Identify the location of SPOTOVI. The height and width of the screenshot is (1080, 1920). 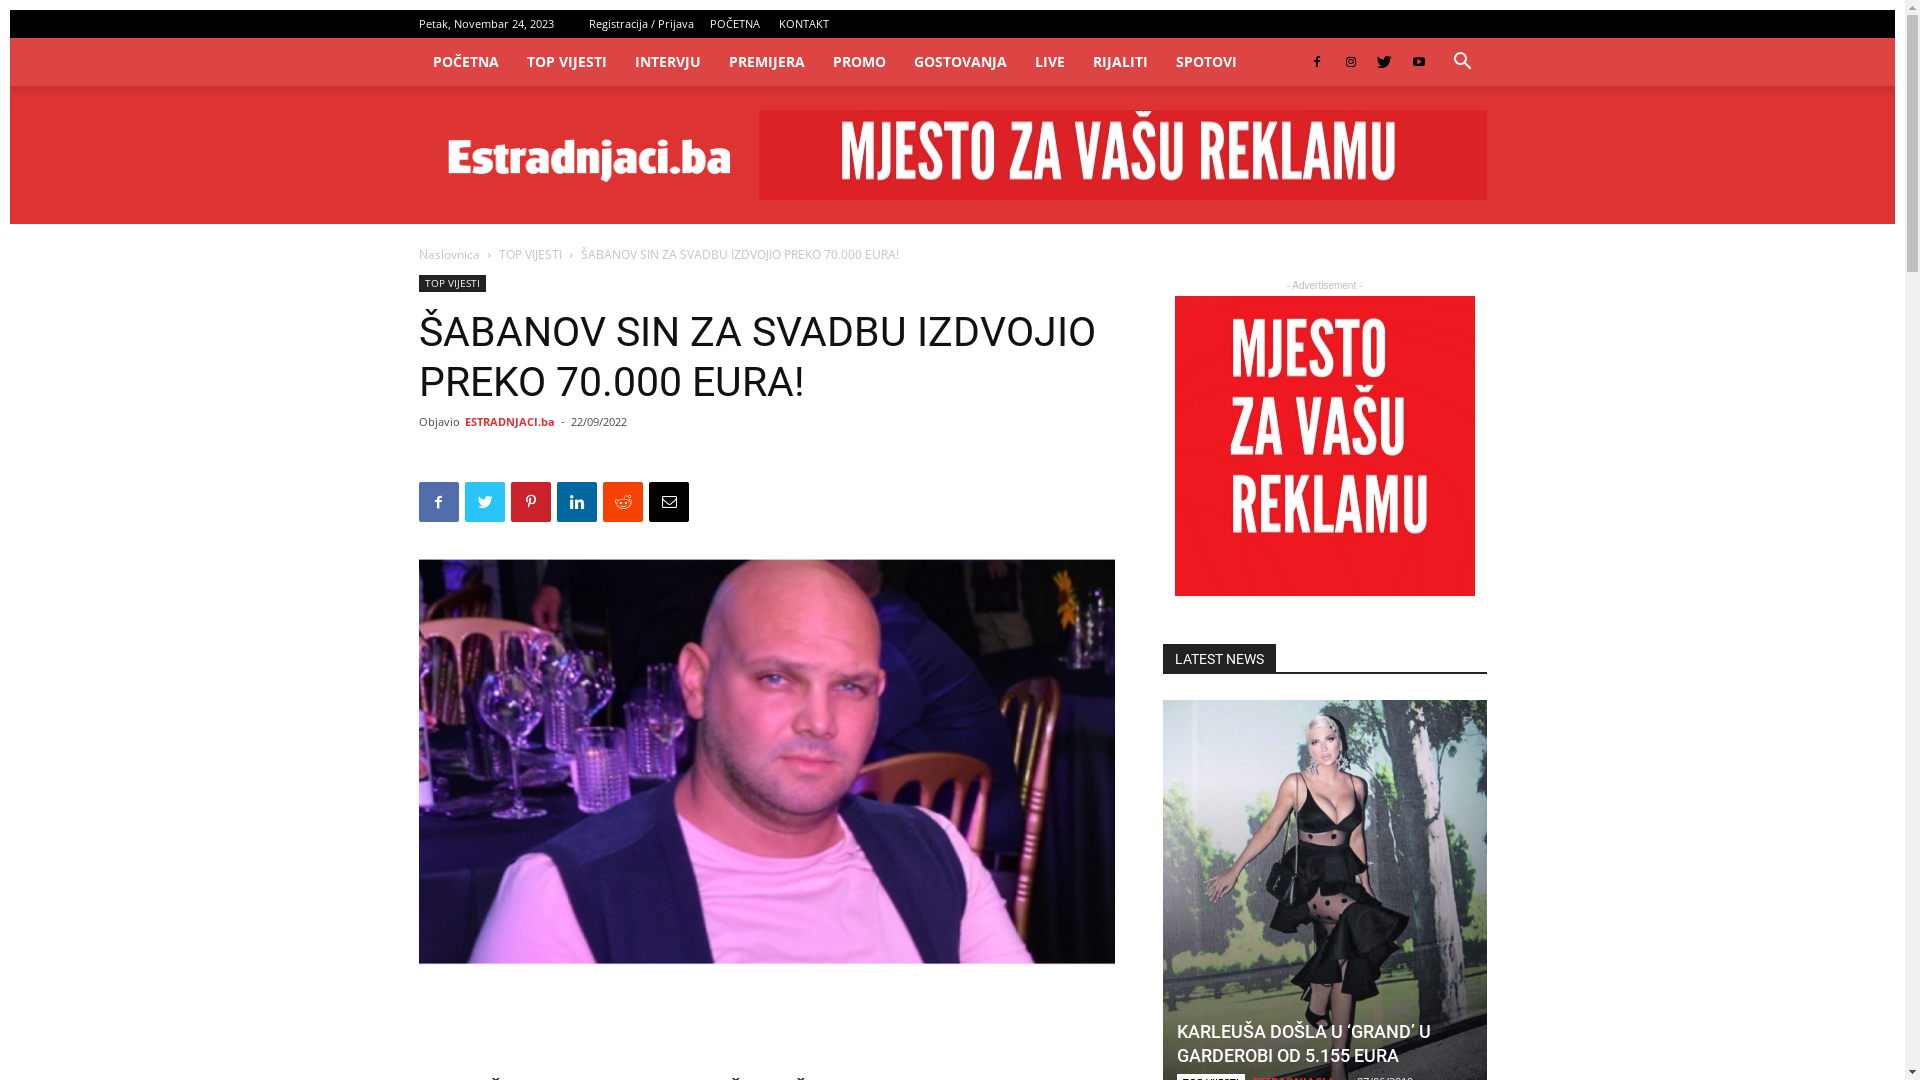
(1206, 62).